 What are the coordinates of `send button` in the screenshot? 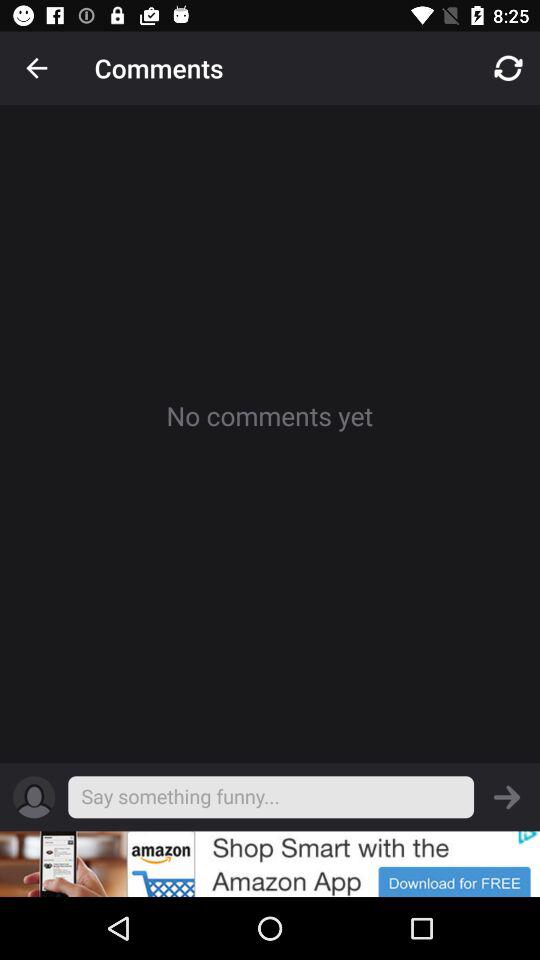 It's located at (507, 797).